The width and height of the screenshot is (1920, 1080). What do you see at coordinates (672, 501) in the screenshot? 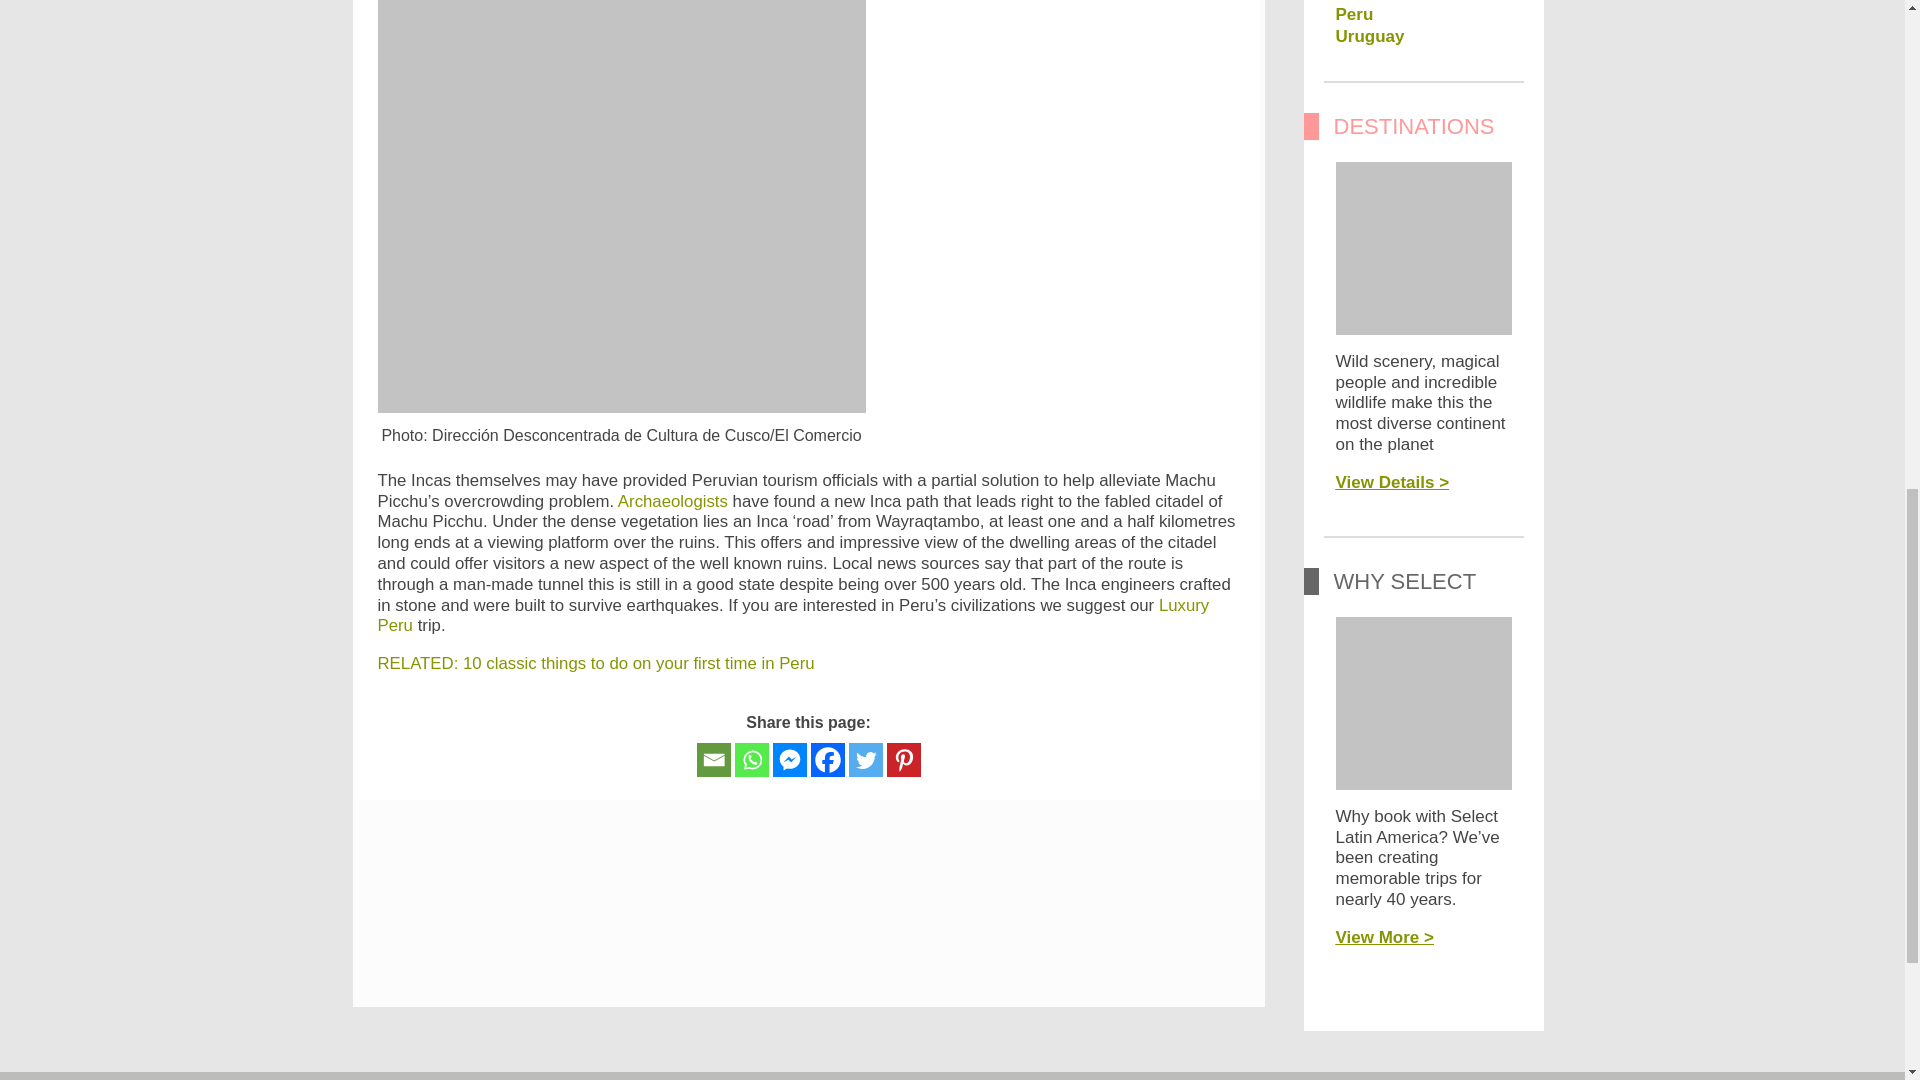
I see `Inca road` at bounding box center [672, 501].